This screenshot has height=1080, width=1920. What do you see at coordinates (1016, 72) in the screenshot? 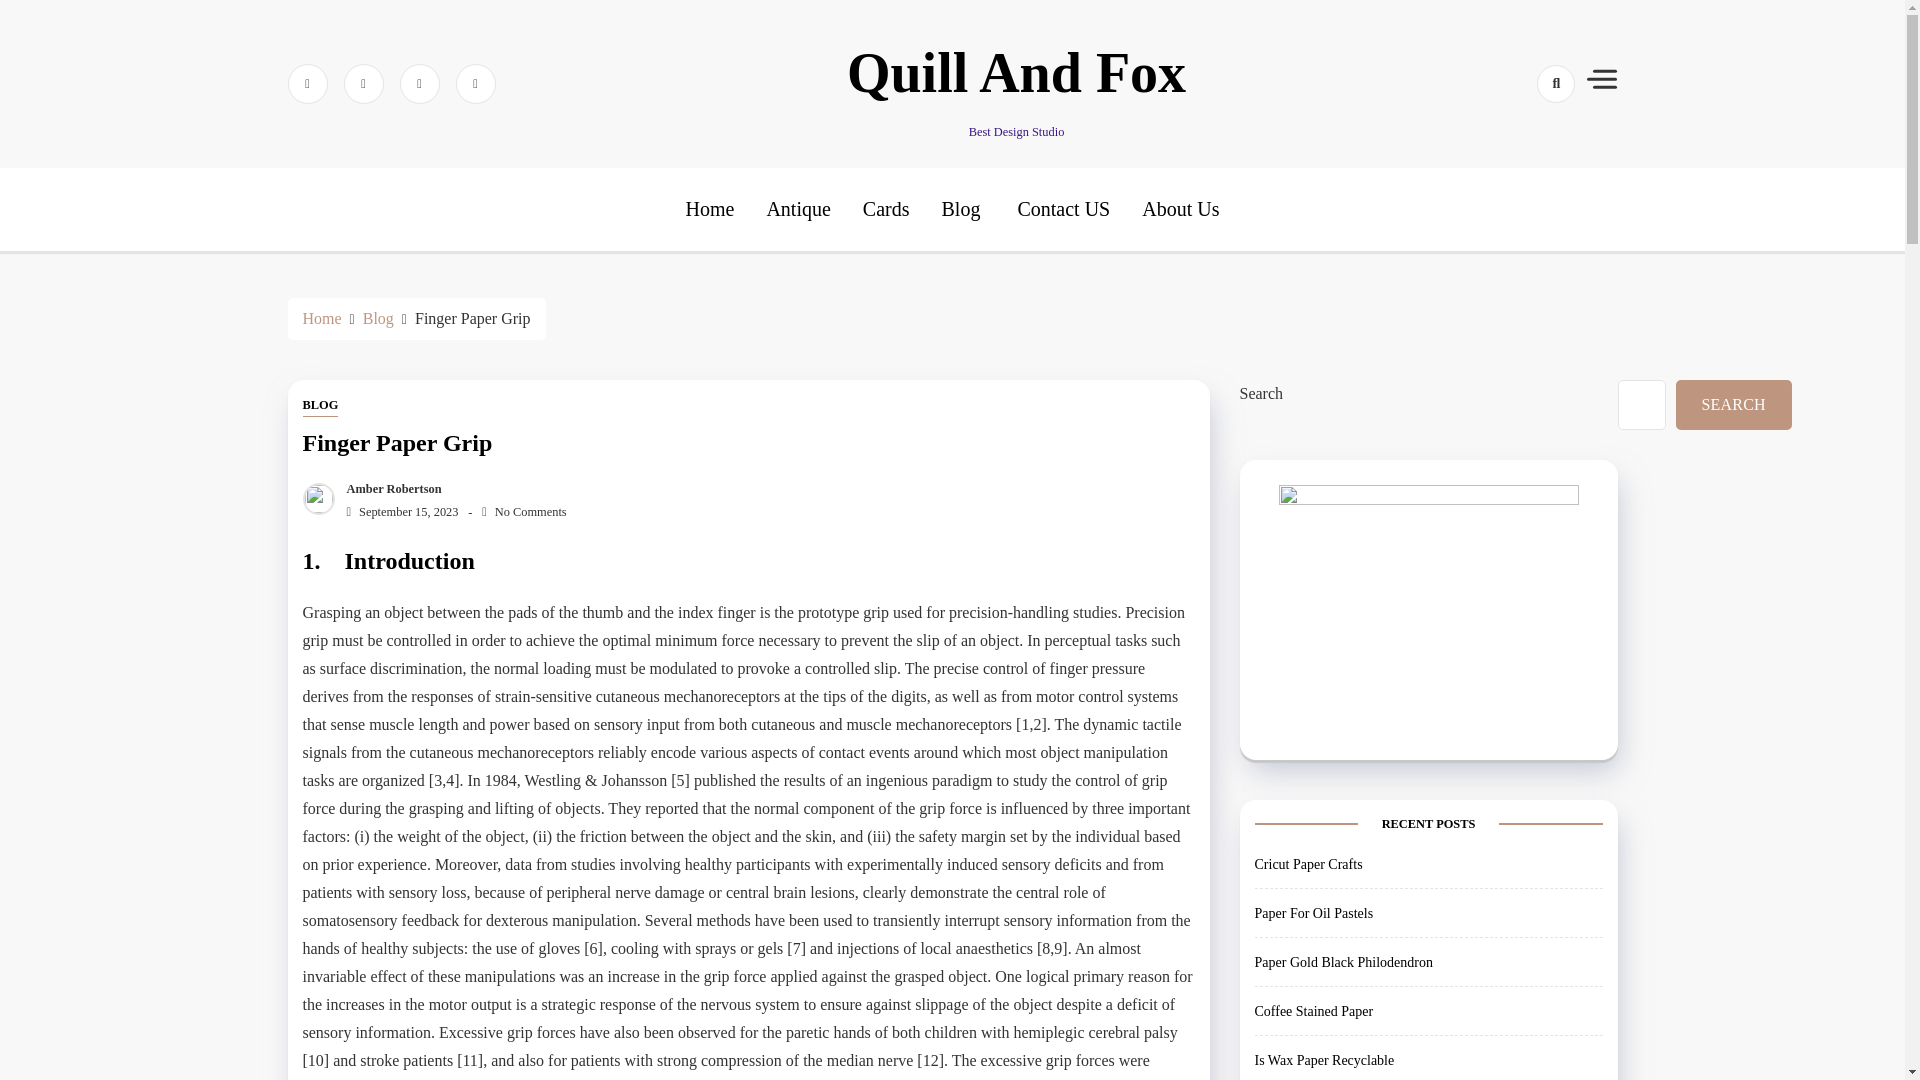
I see `Quill And Fox` at bounding box center [1016, 72].